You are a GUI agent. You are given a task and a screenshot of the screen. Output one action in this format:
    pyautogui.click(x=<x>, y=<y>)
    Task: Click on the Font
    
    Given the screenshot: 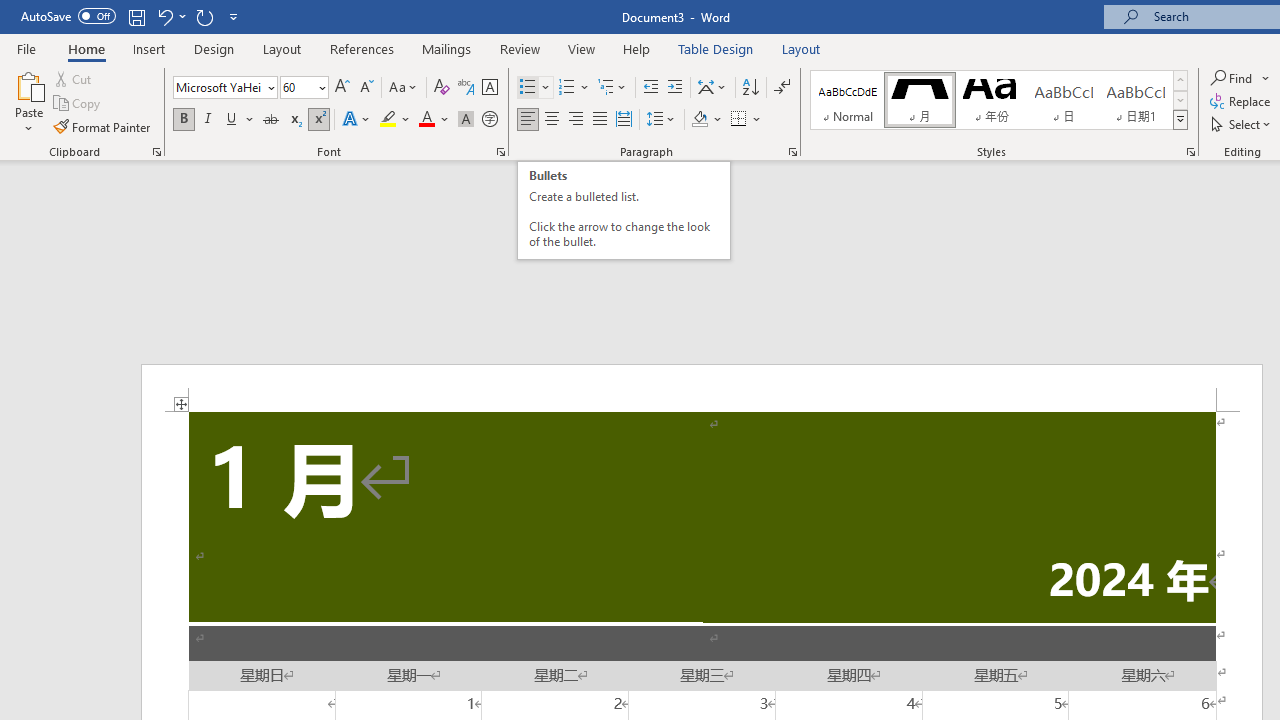 What is the action you would take?
    pyautogui.click(x=218, y=87)
    